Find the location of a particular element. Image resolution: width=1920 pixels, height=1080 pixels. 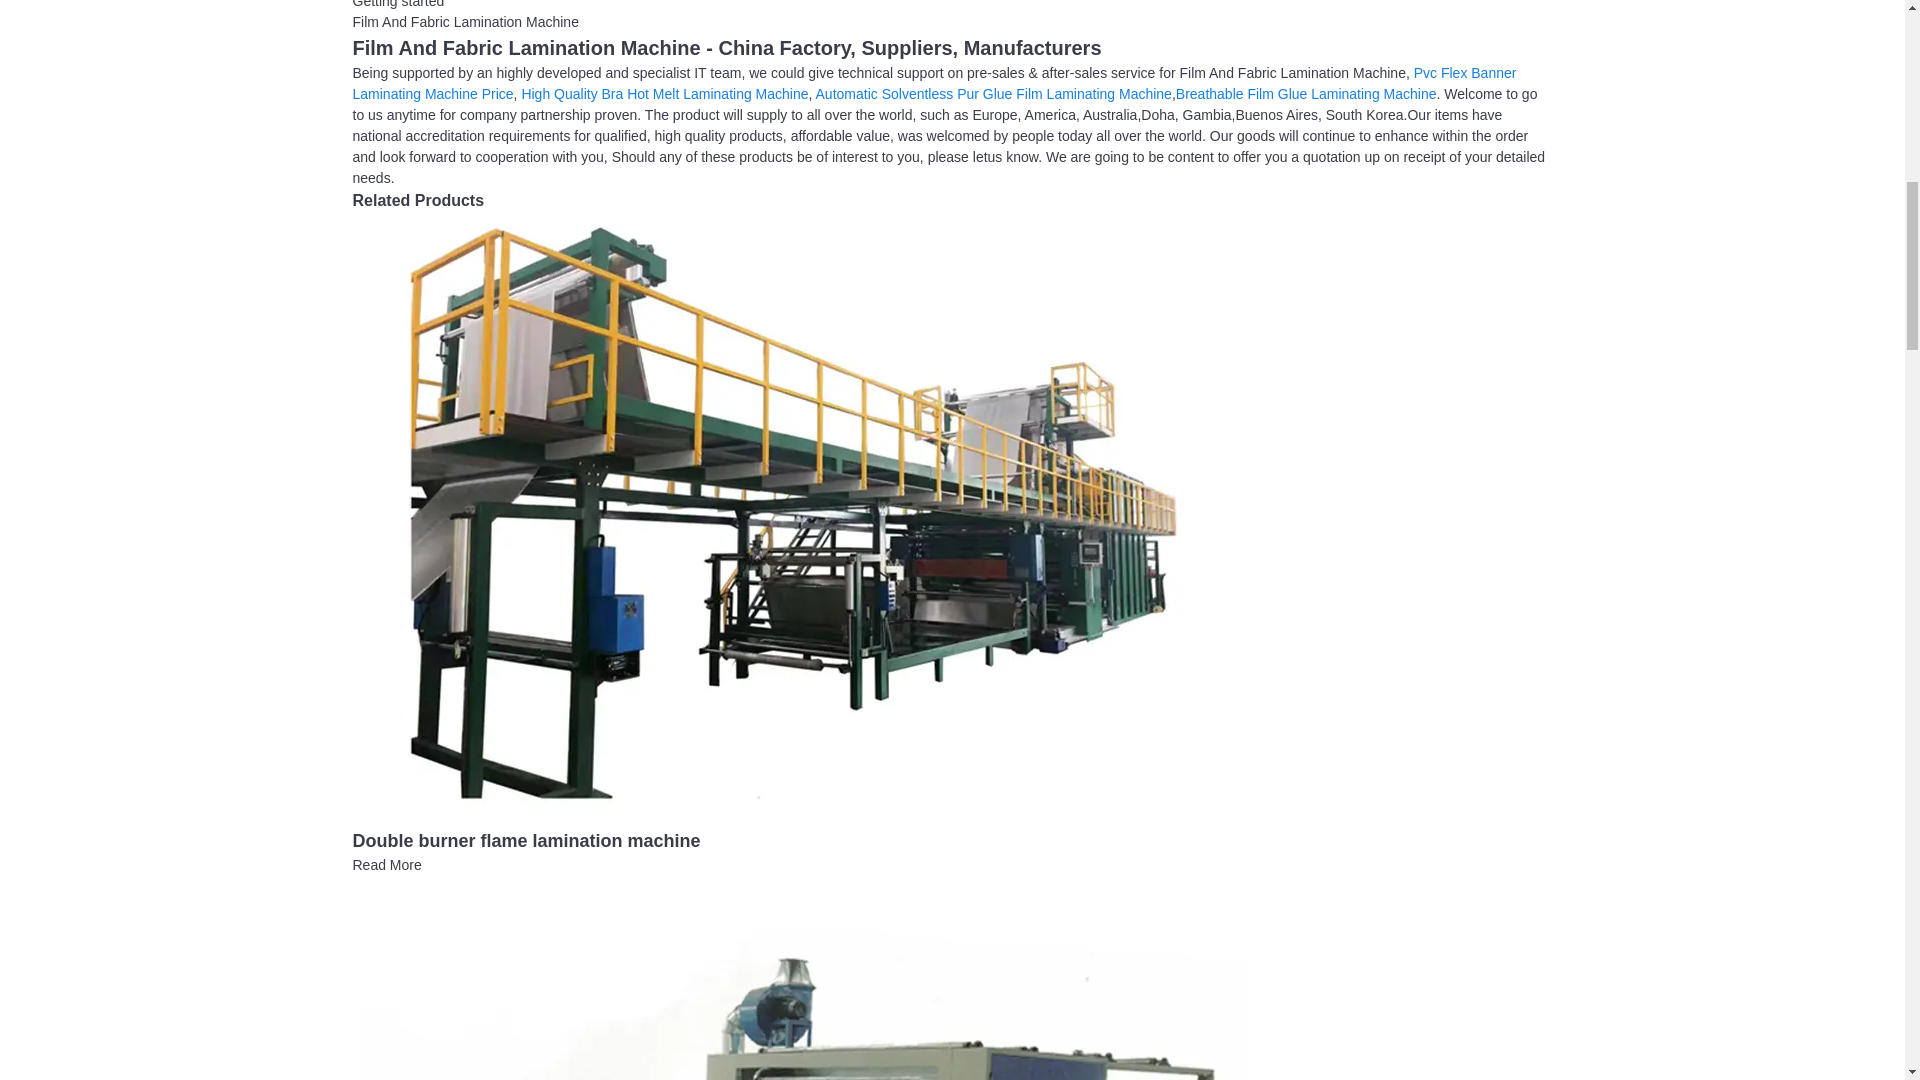

Double burner flame lamination machine is located at coordinates (526, 840).